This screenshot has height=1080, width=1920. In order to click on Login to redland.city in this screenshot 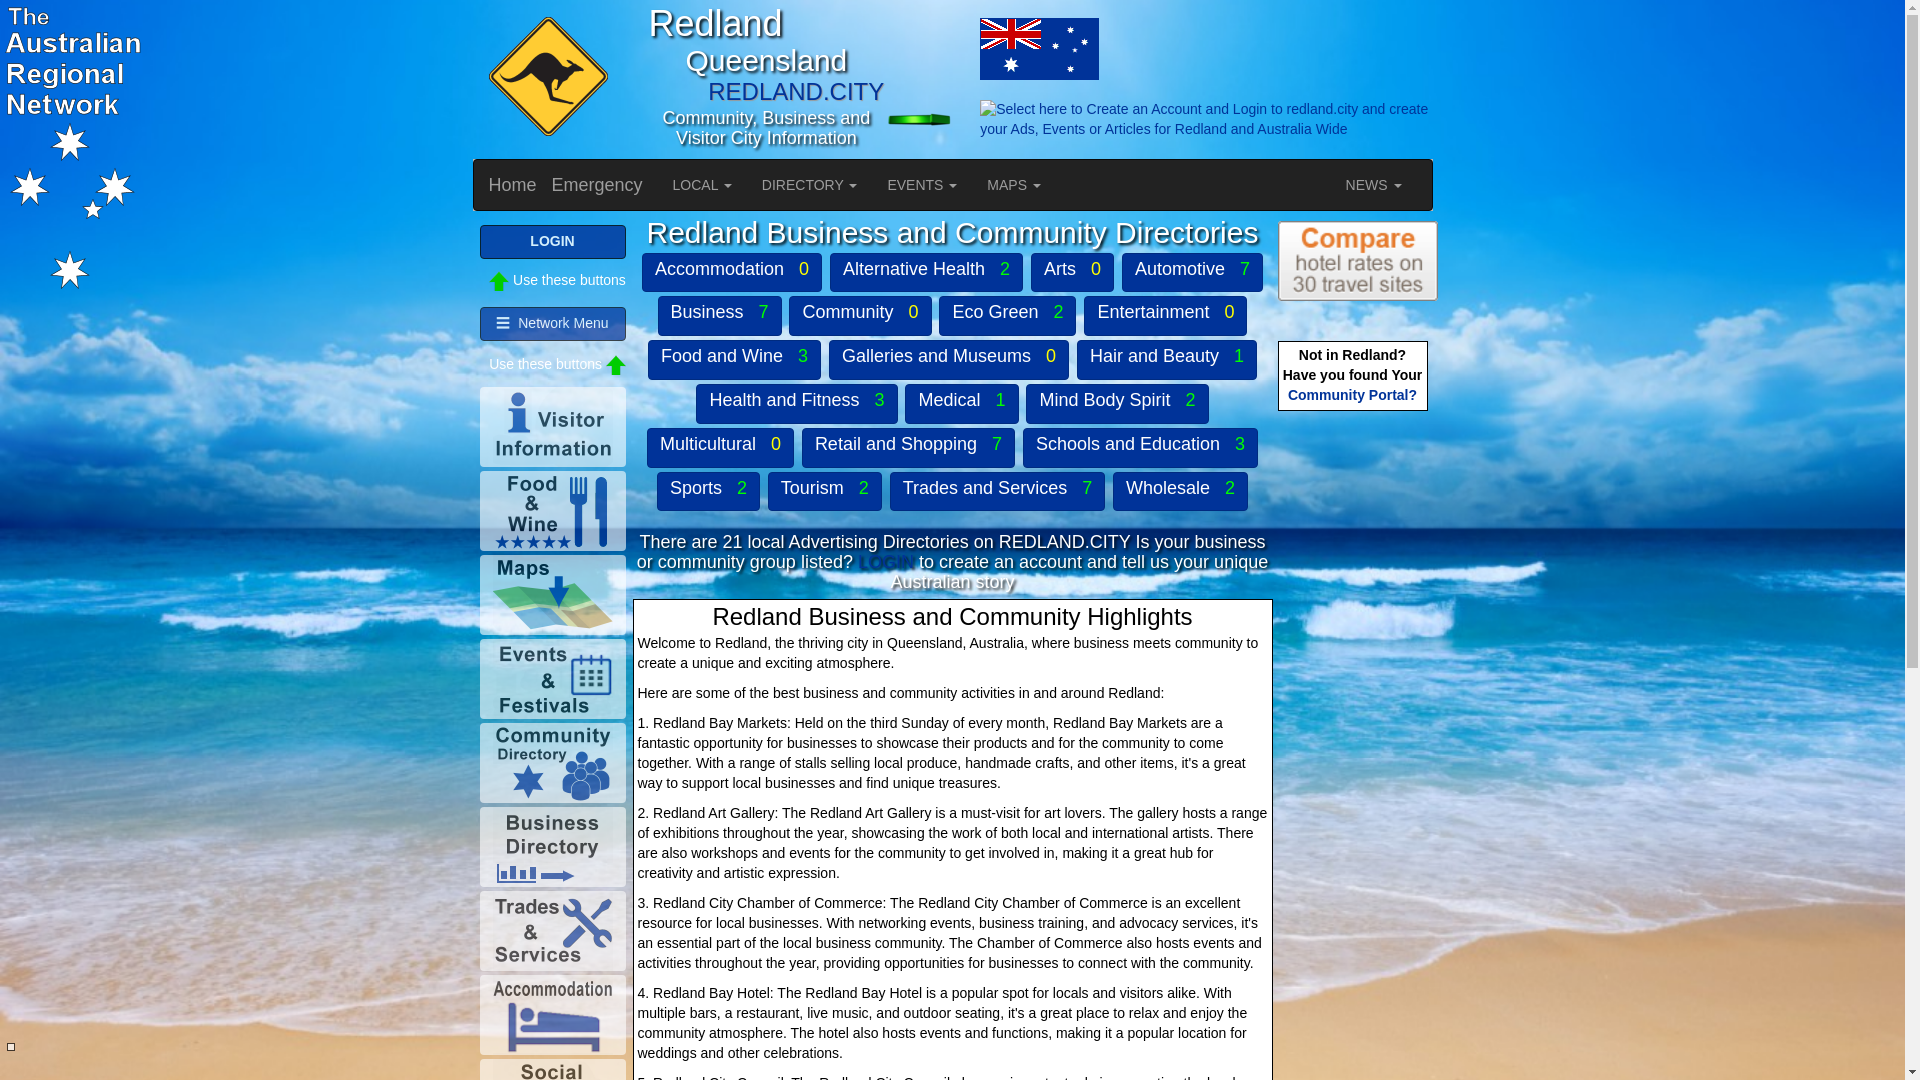, I will do `click(931, 120)`.